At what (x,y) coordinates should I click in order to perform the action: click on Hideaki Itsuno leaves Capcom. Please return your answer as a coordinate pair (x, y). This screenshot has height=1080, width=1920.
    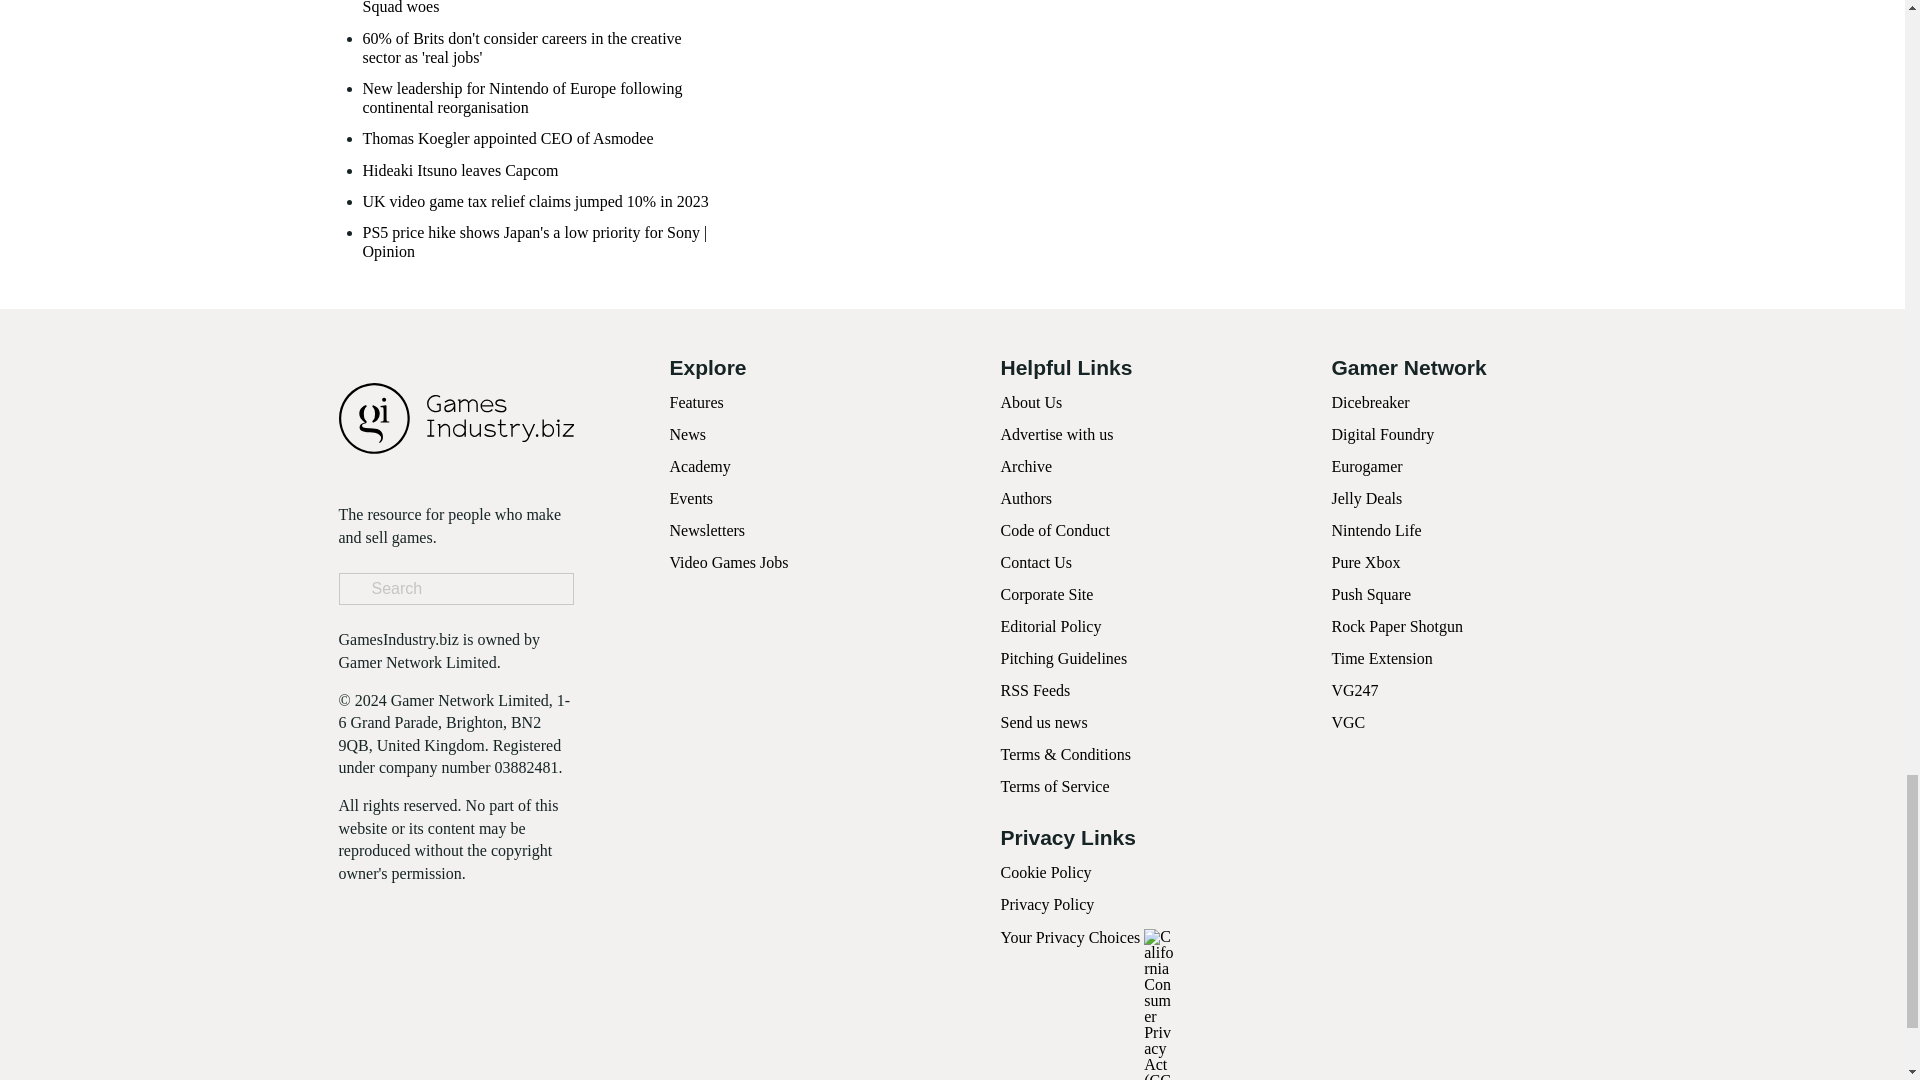
    Looking at the image, I should click on (460, 170).